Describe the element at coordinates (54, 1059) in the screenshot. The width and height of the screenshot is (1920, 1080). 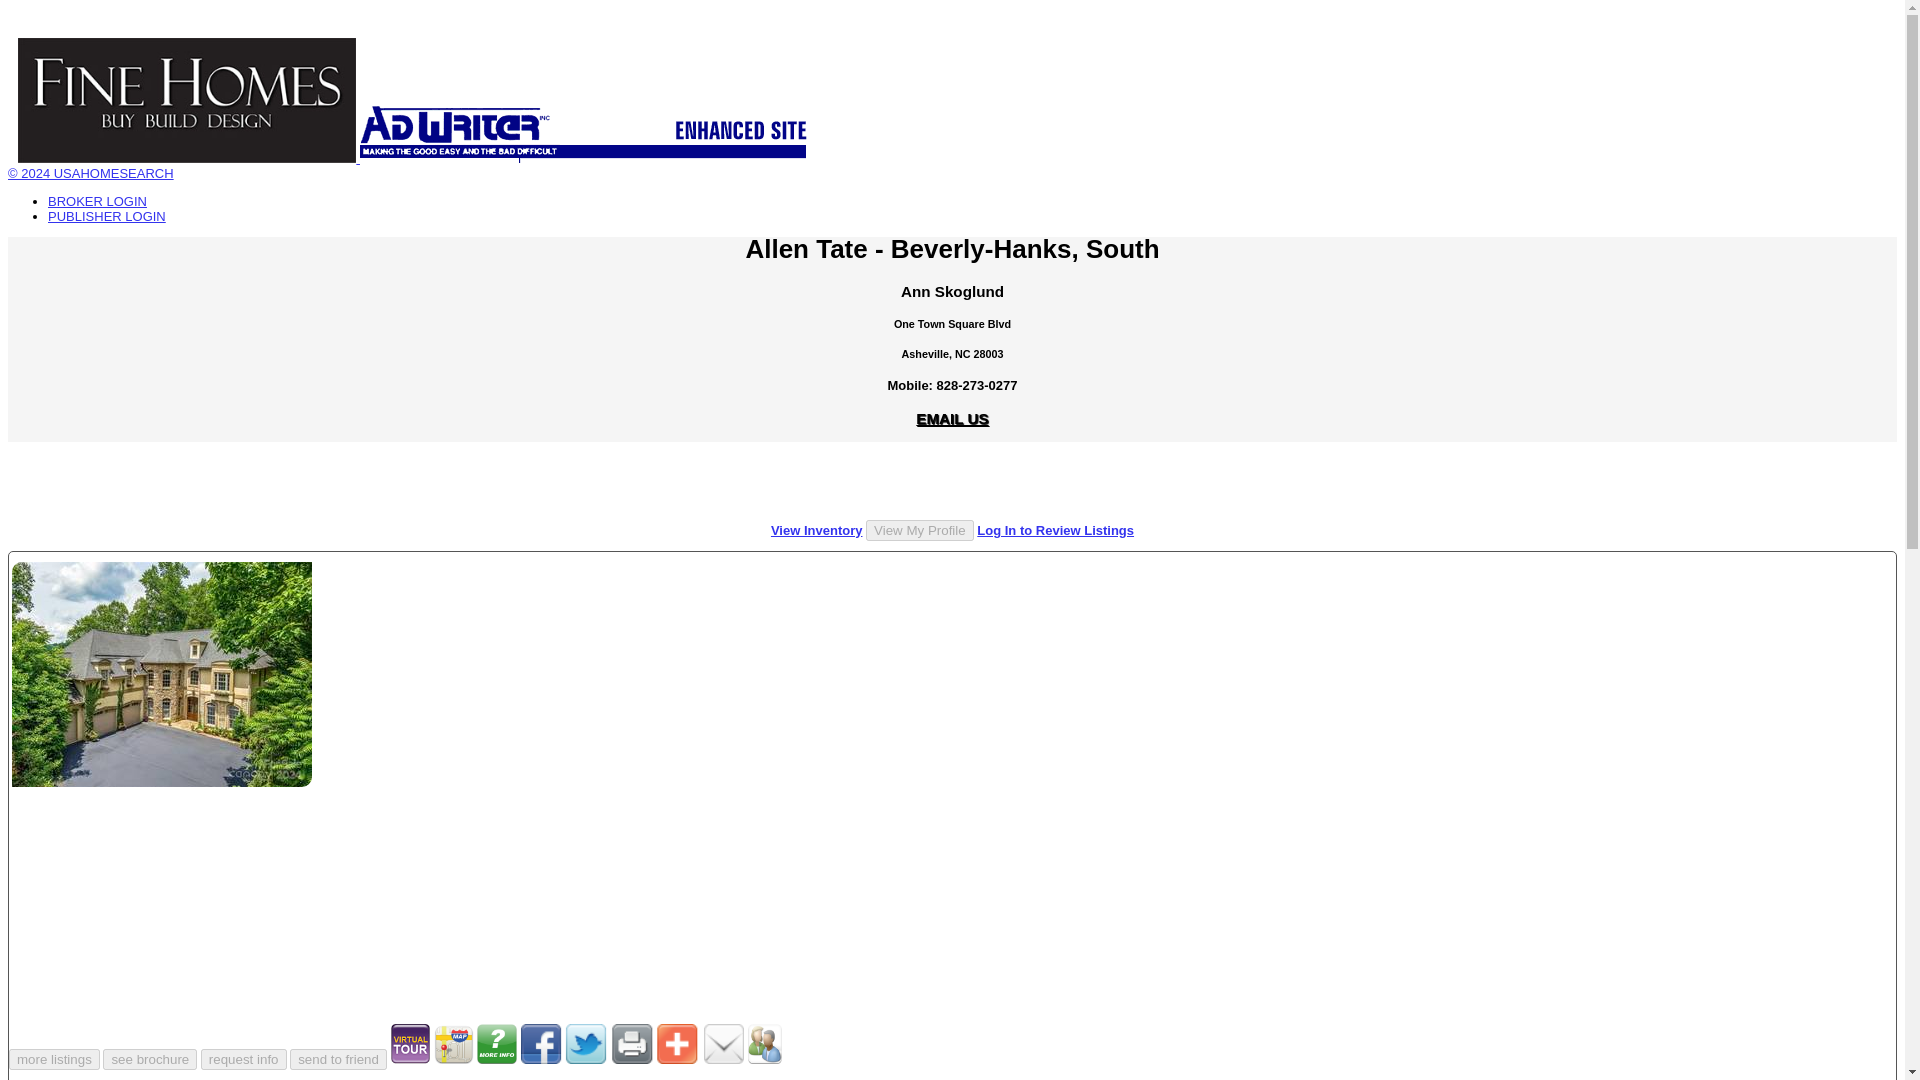
I see `more listings` at that location.